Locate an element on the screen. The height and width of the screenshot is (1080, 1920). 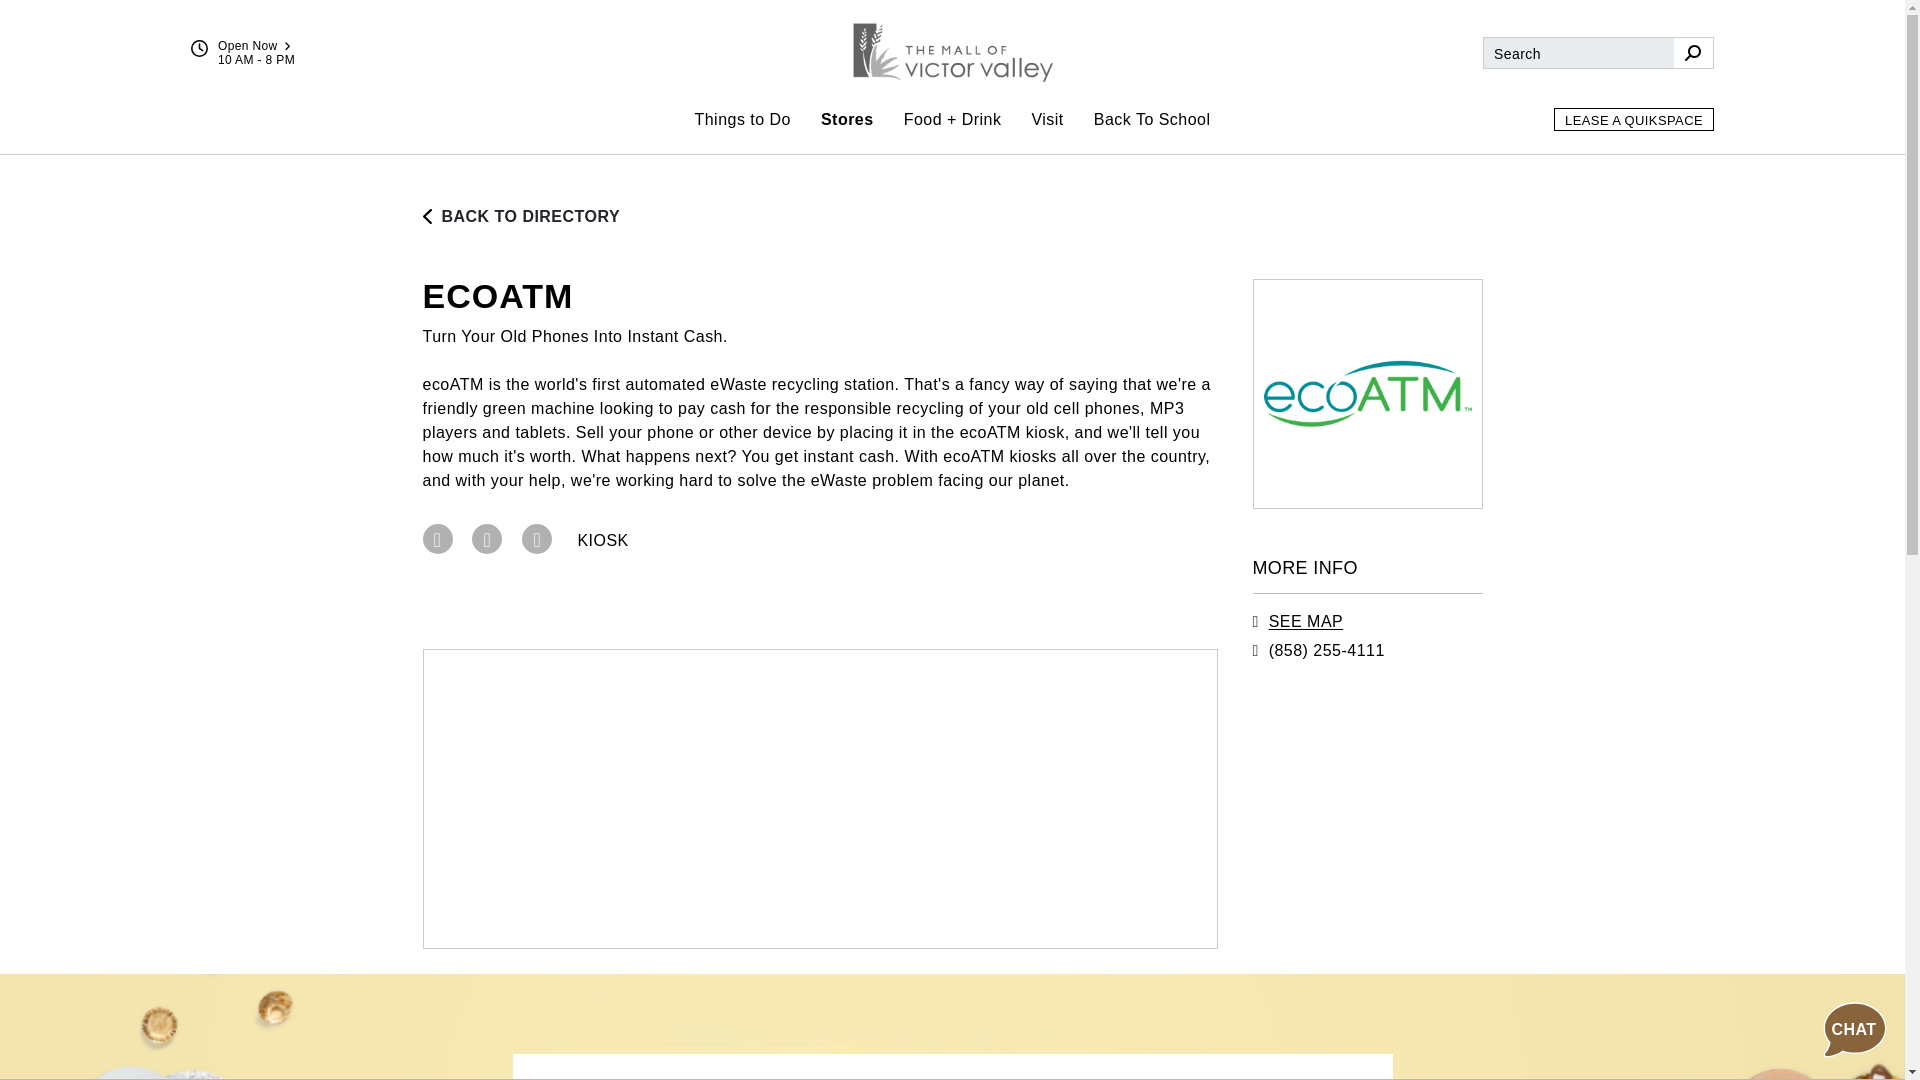
Back To School is located at coordinates (1152, 119).